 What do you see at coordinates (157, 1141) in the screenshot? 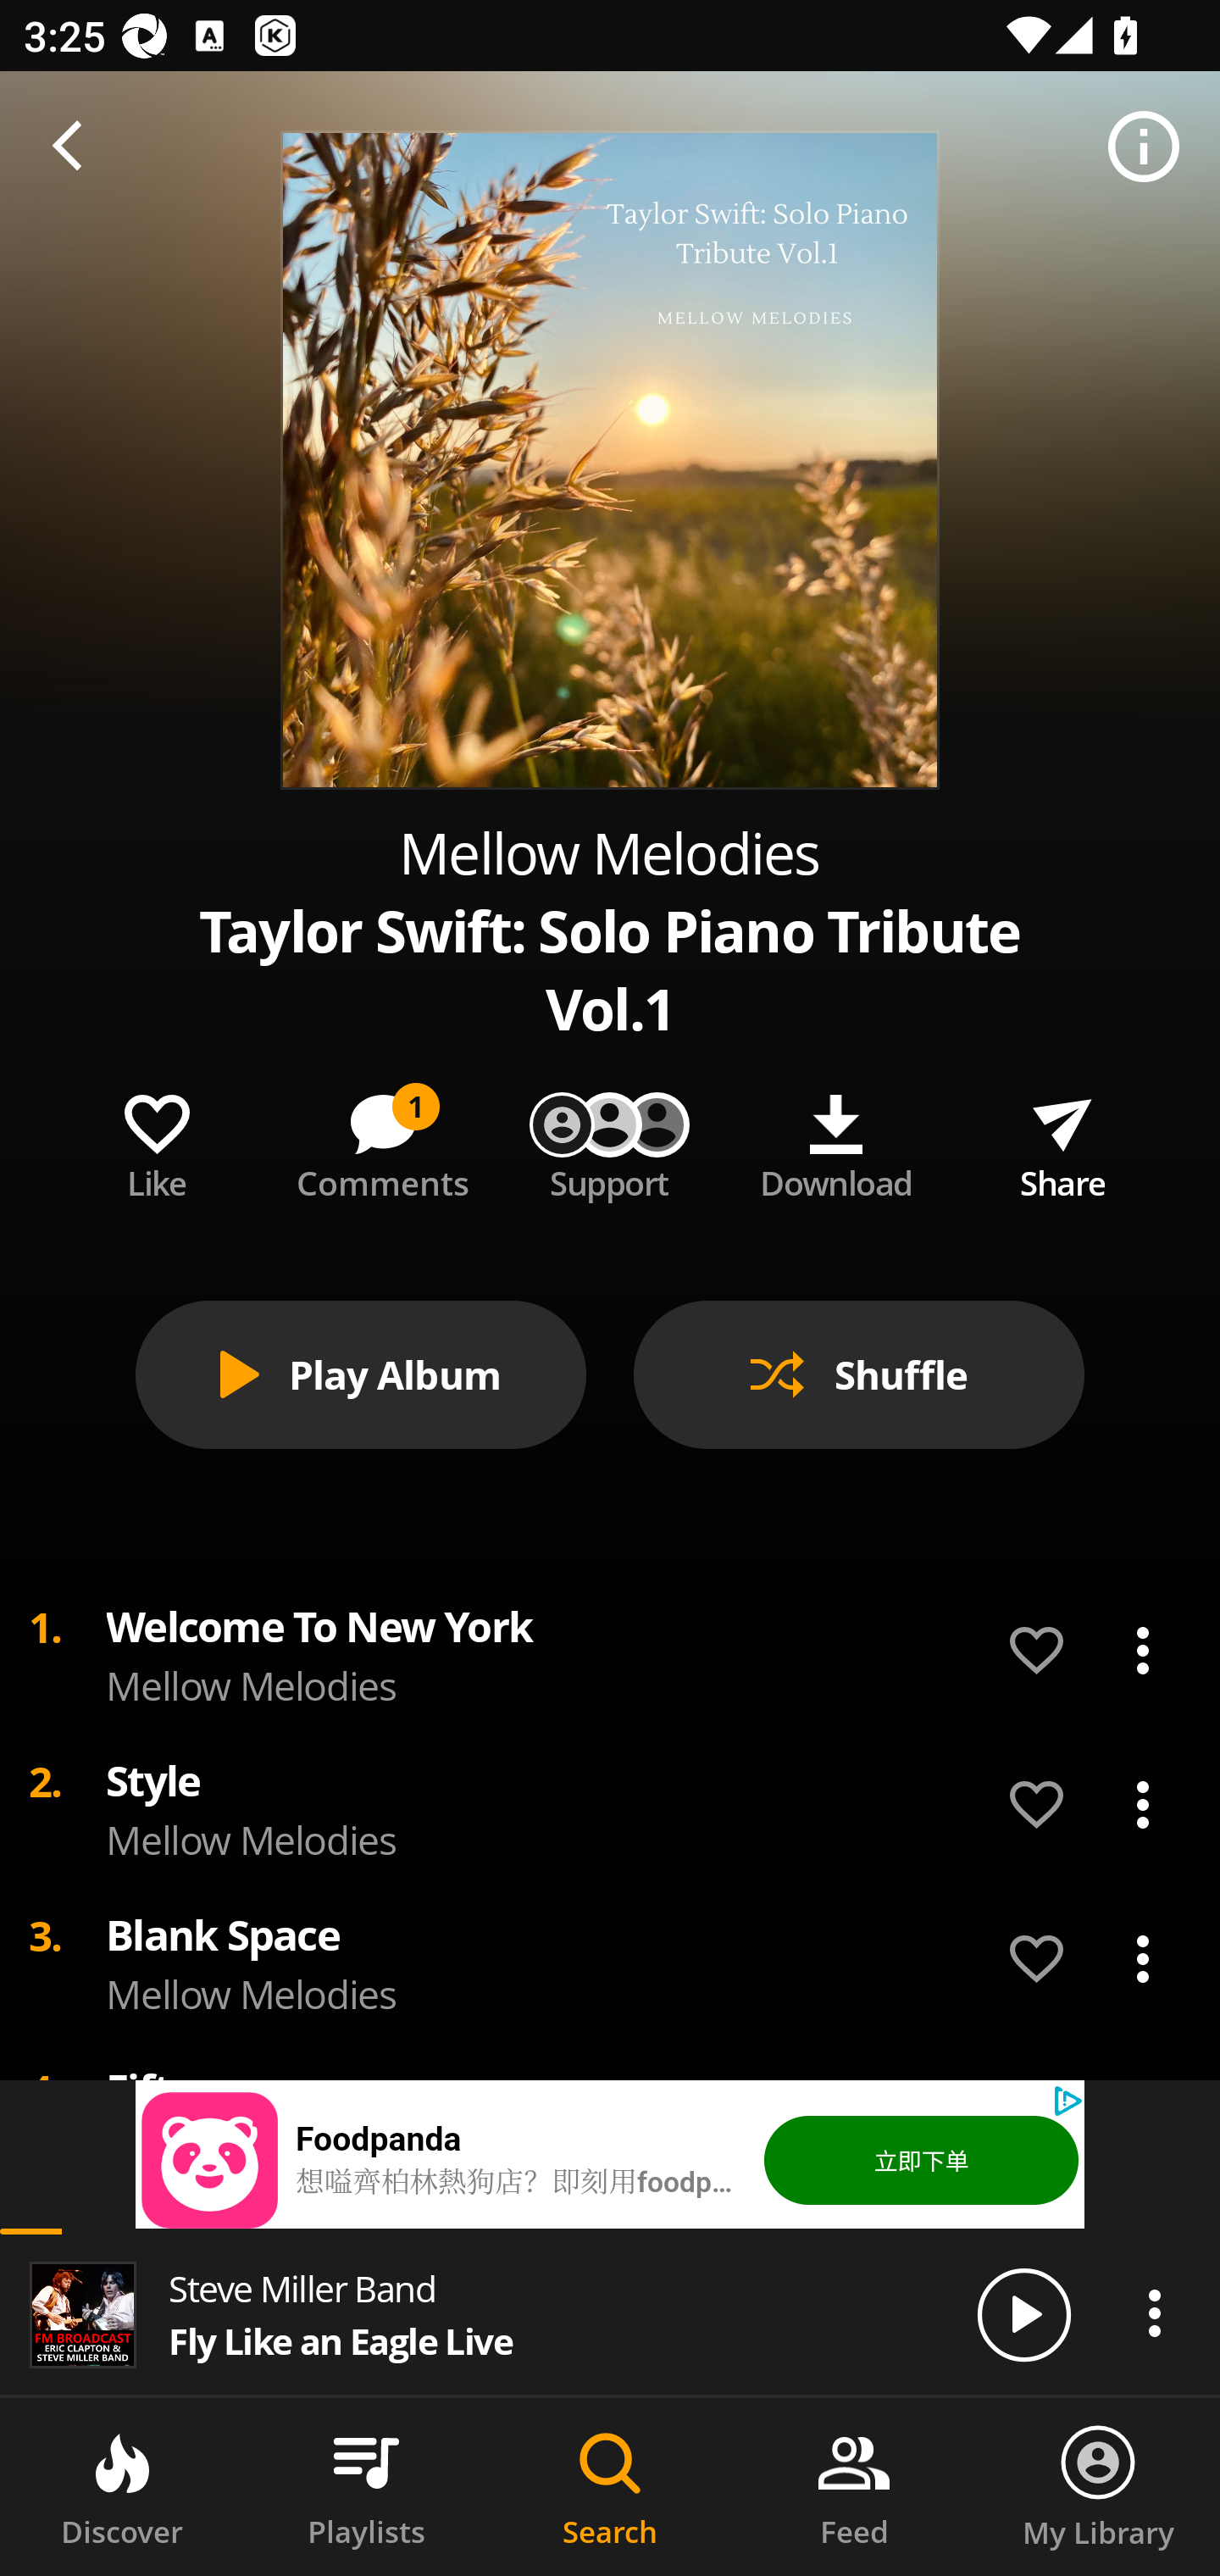
I see `Like` at bounding box center [157, 1141].